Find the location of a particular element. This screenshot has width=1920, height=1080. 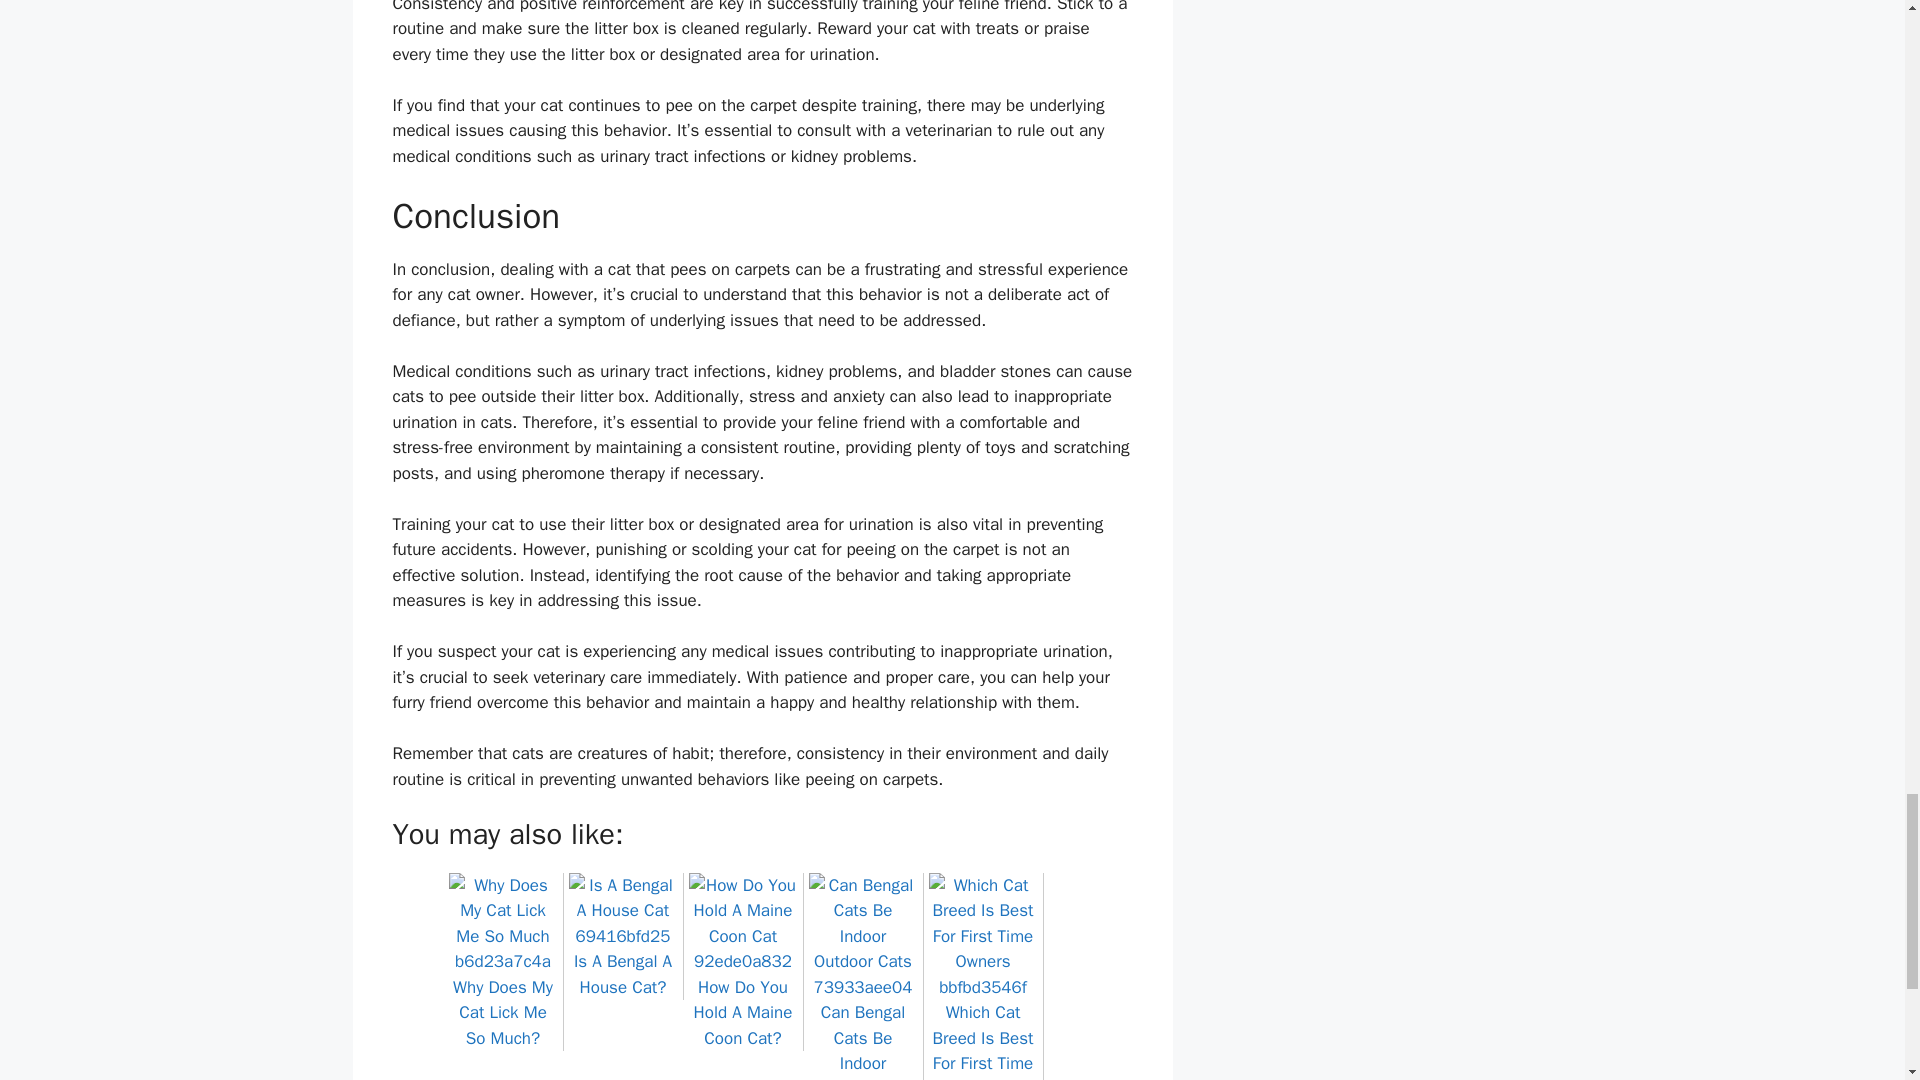

How Do You Hold A Maine Coon Cat? 3 is located at coordinates (742, 924).